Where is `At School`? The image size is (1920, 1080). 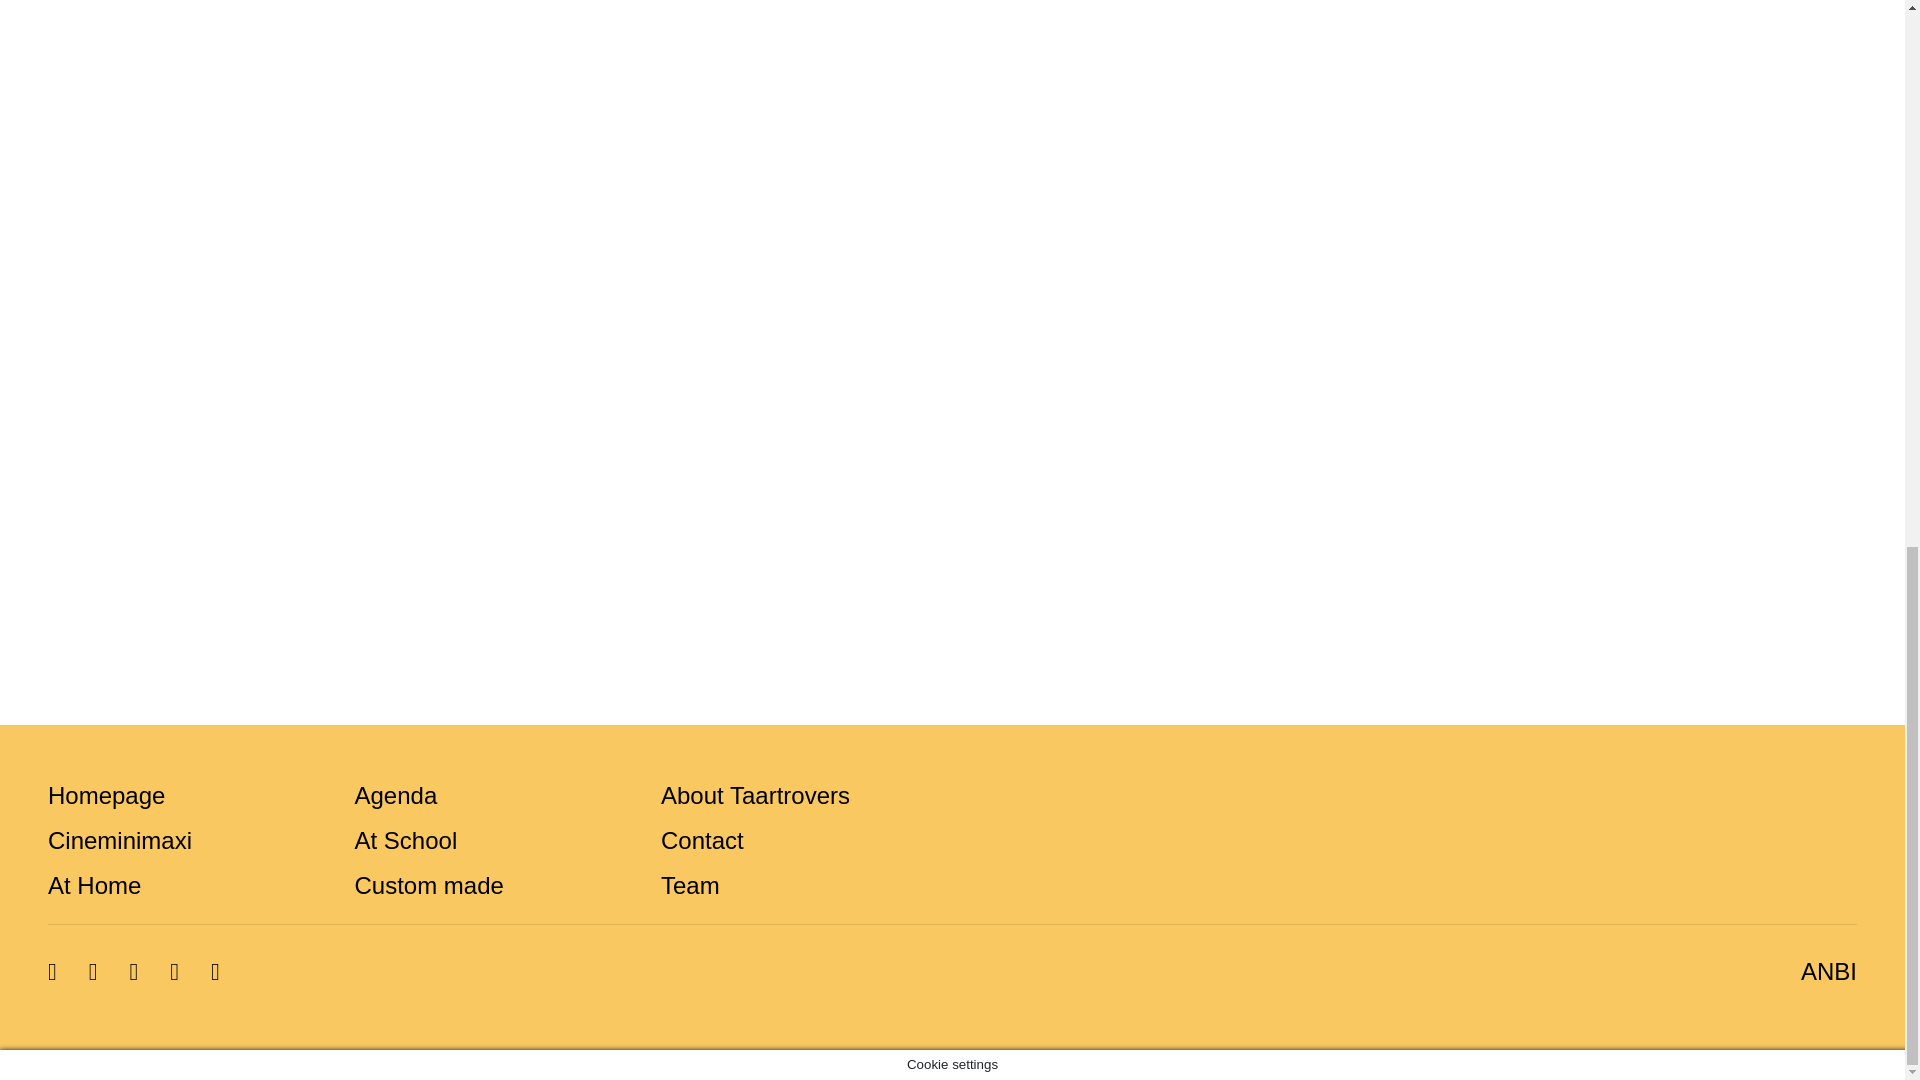
At School is located at coordinates (404, 840).